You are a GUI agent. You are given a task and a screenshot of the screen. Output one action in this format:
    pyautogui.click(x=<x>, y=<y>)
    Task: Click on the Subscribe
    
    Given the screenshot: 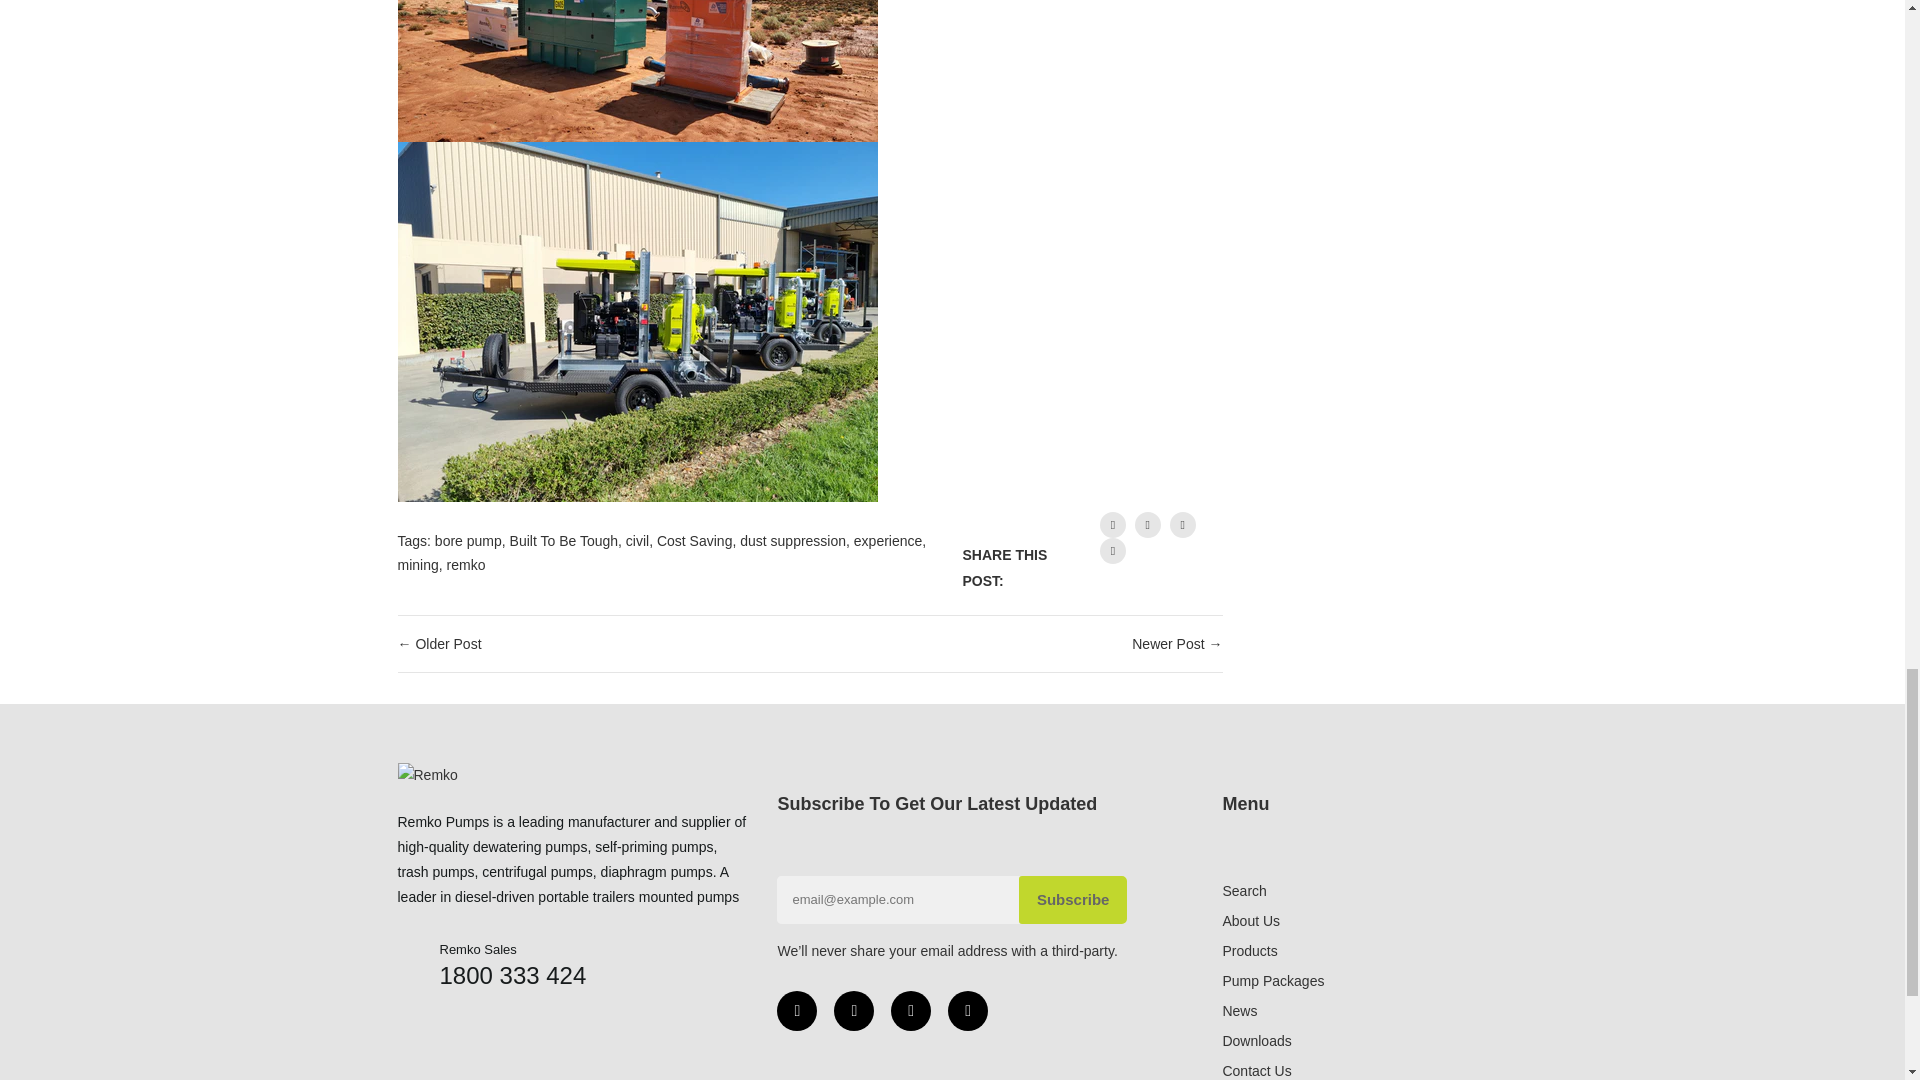 What is the action you would take?
    pyautogui.click(x=1074, y=900)
    